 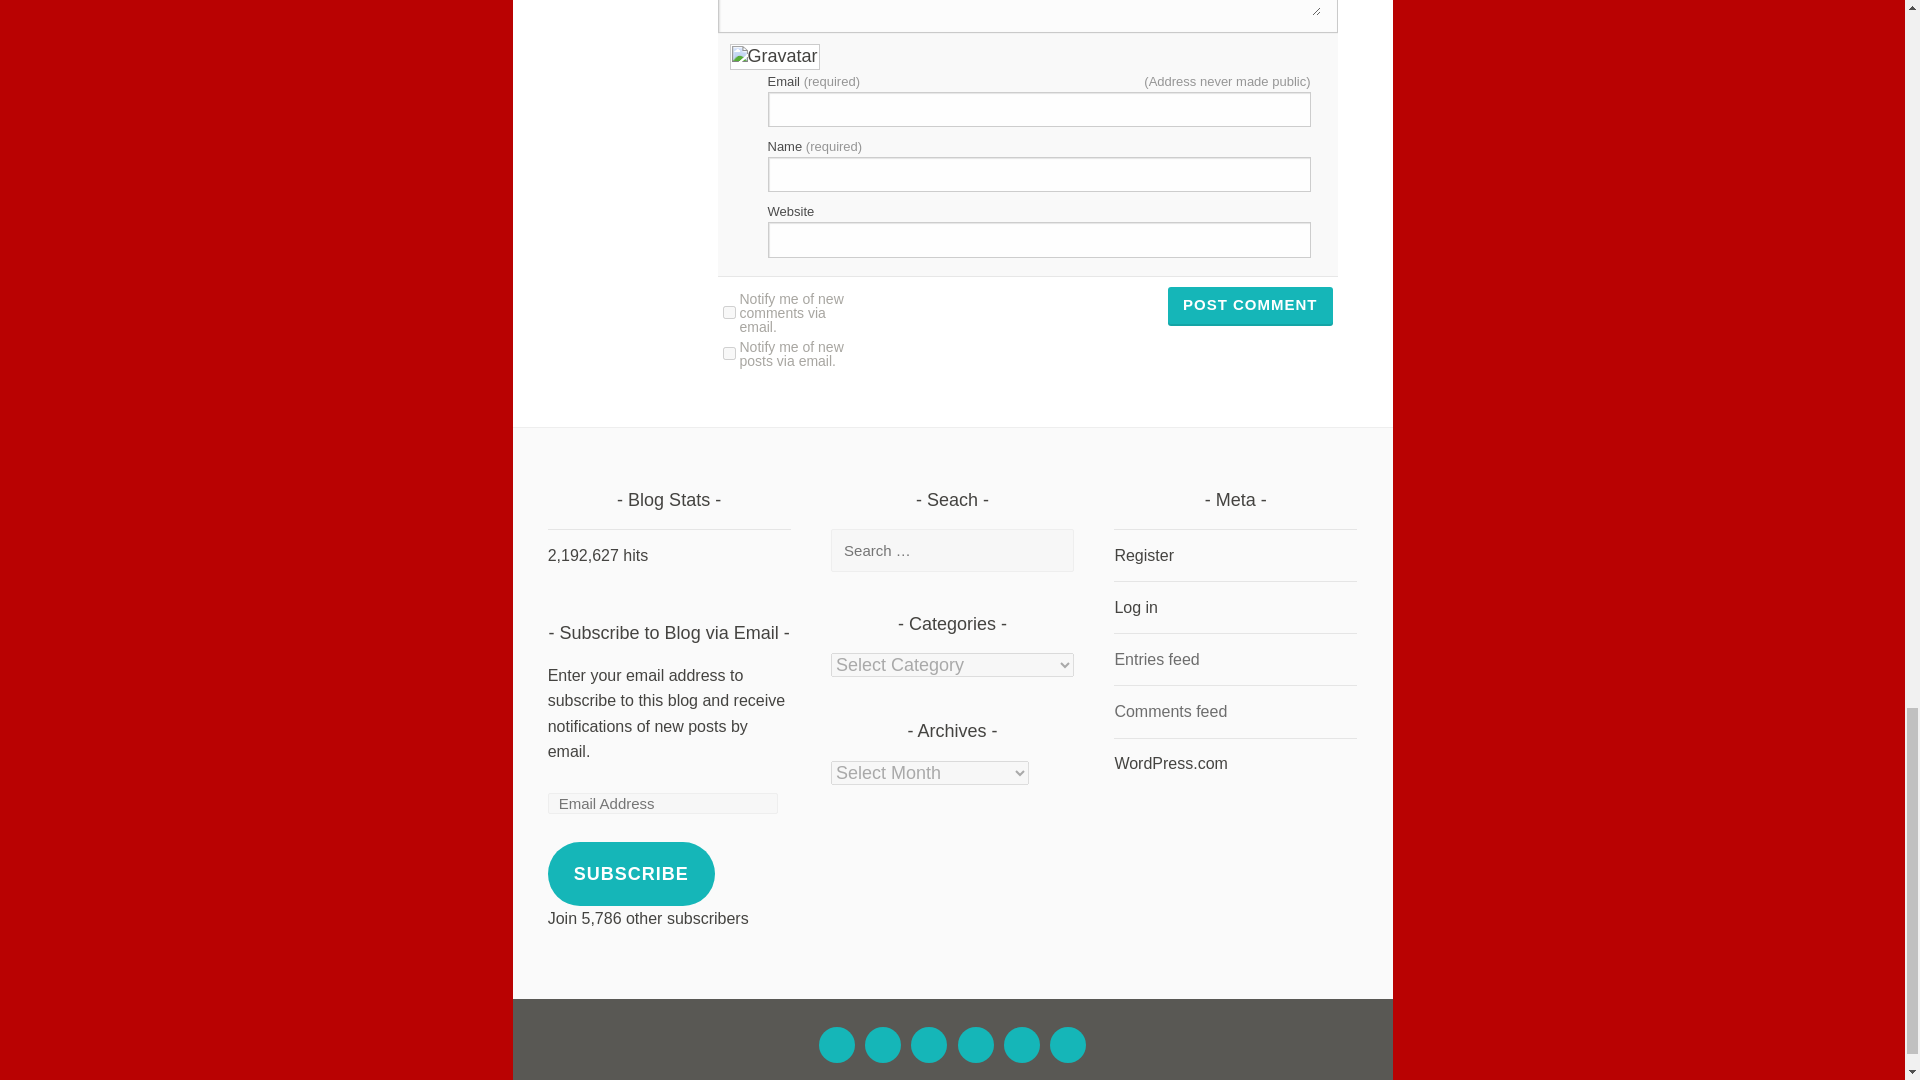 What do you see at coordinates (728, 312) in the screenshot?
I see `subscribe` at bounding box center [728, 312].